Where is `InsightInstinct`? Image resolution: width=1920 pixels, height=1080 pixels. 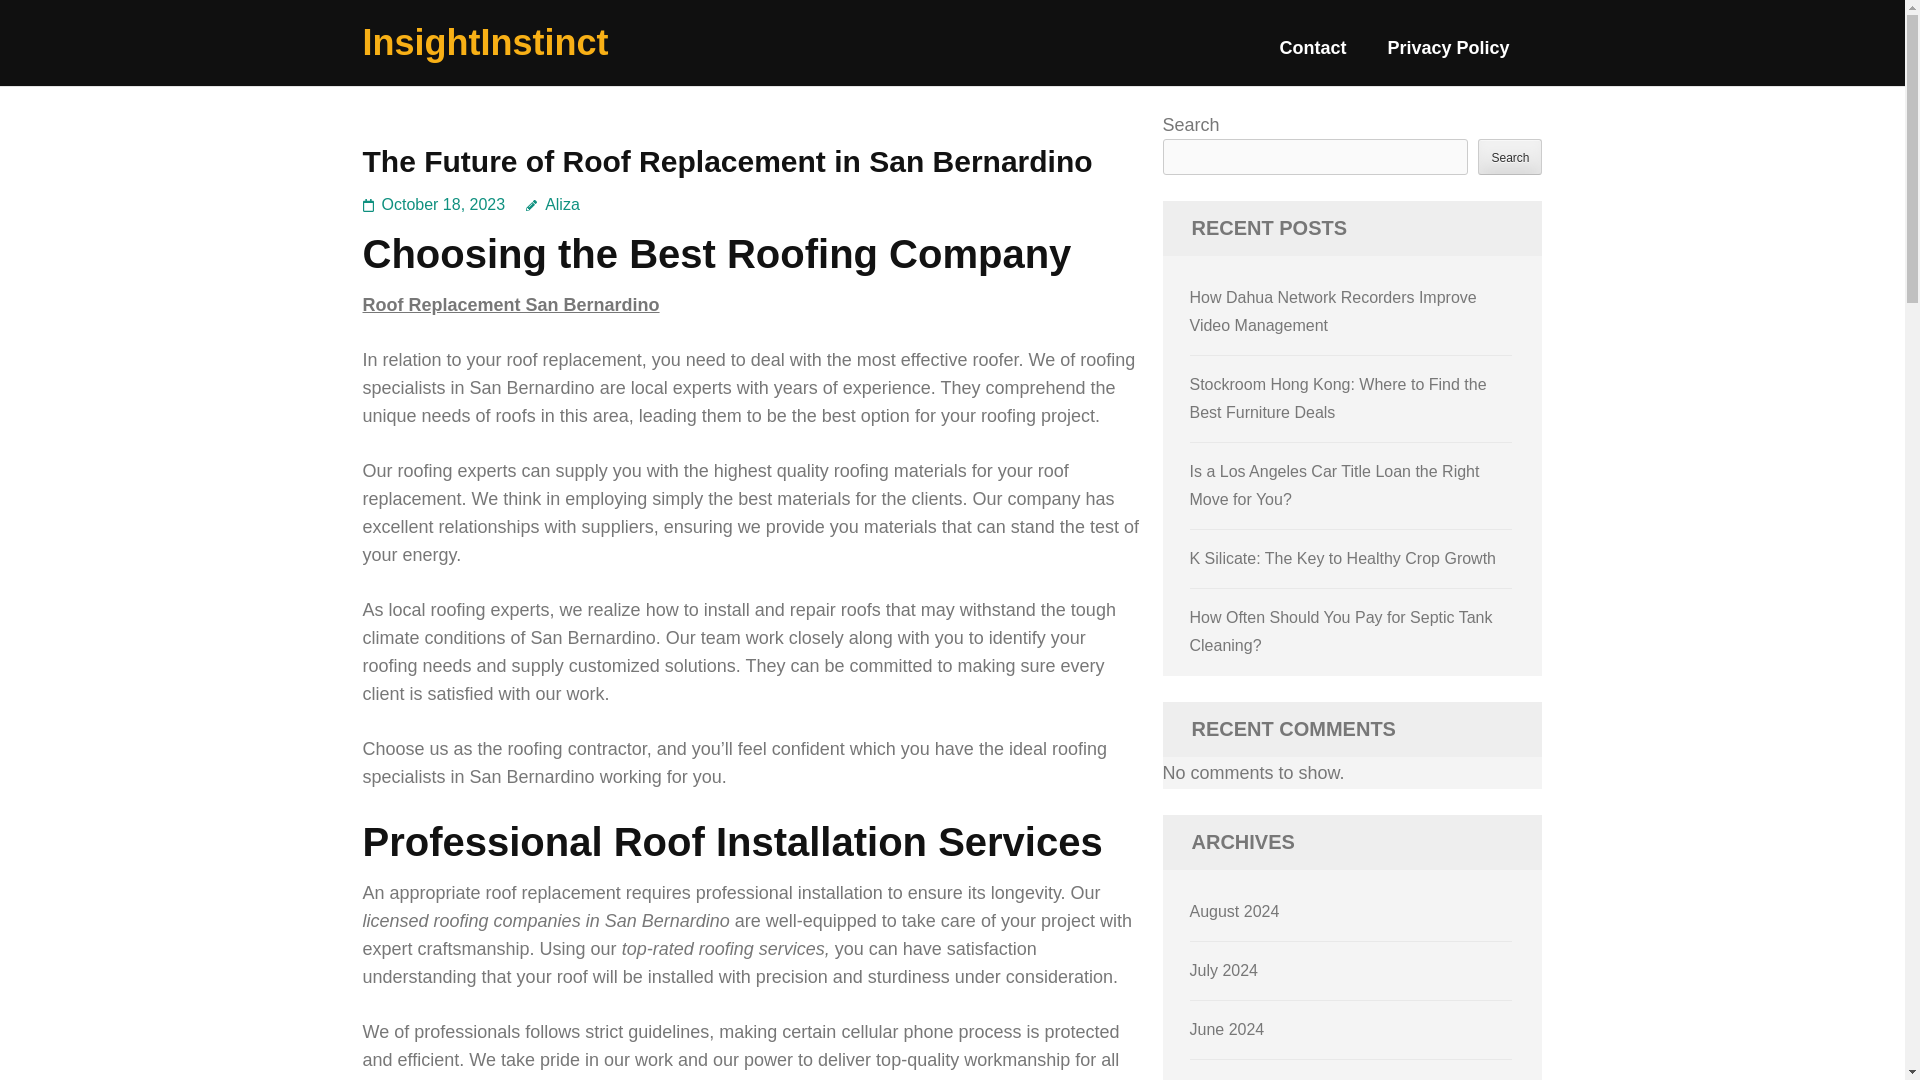 InsightInstinct is located at coordinates (485, 42).